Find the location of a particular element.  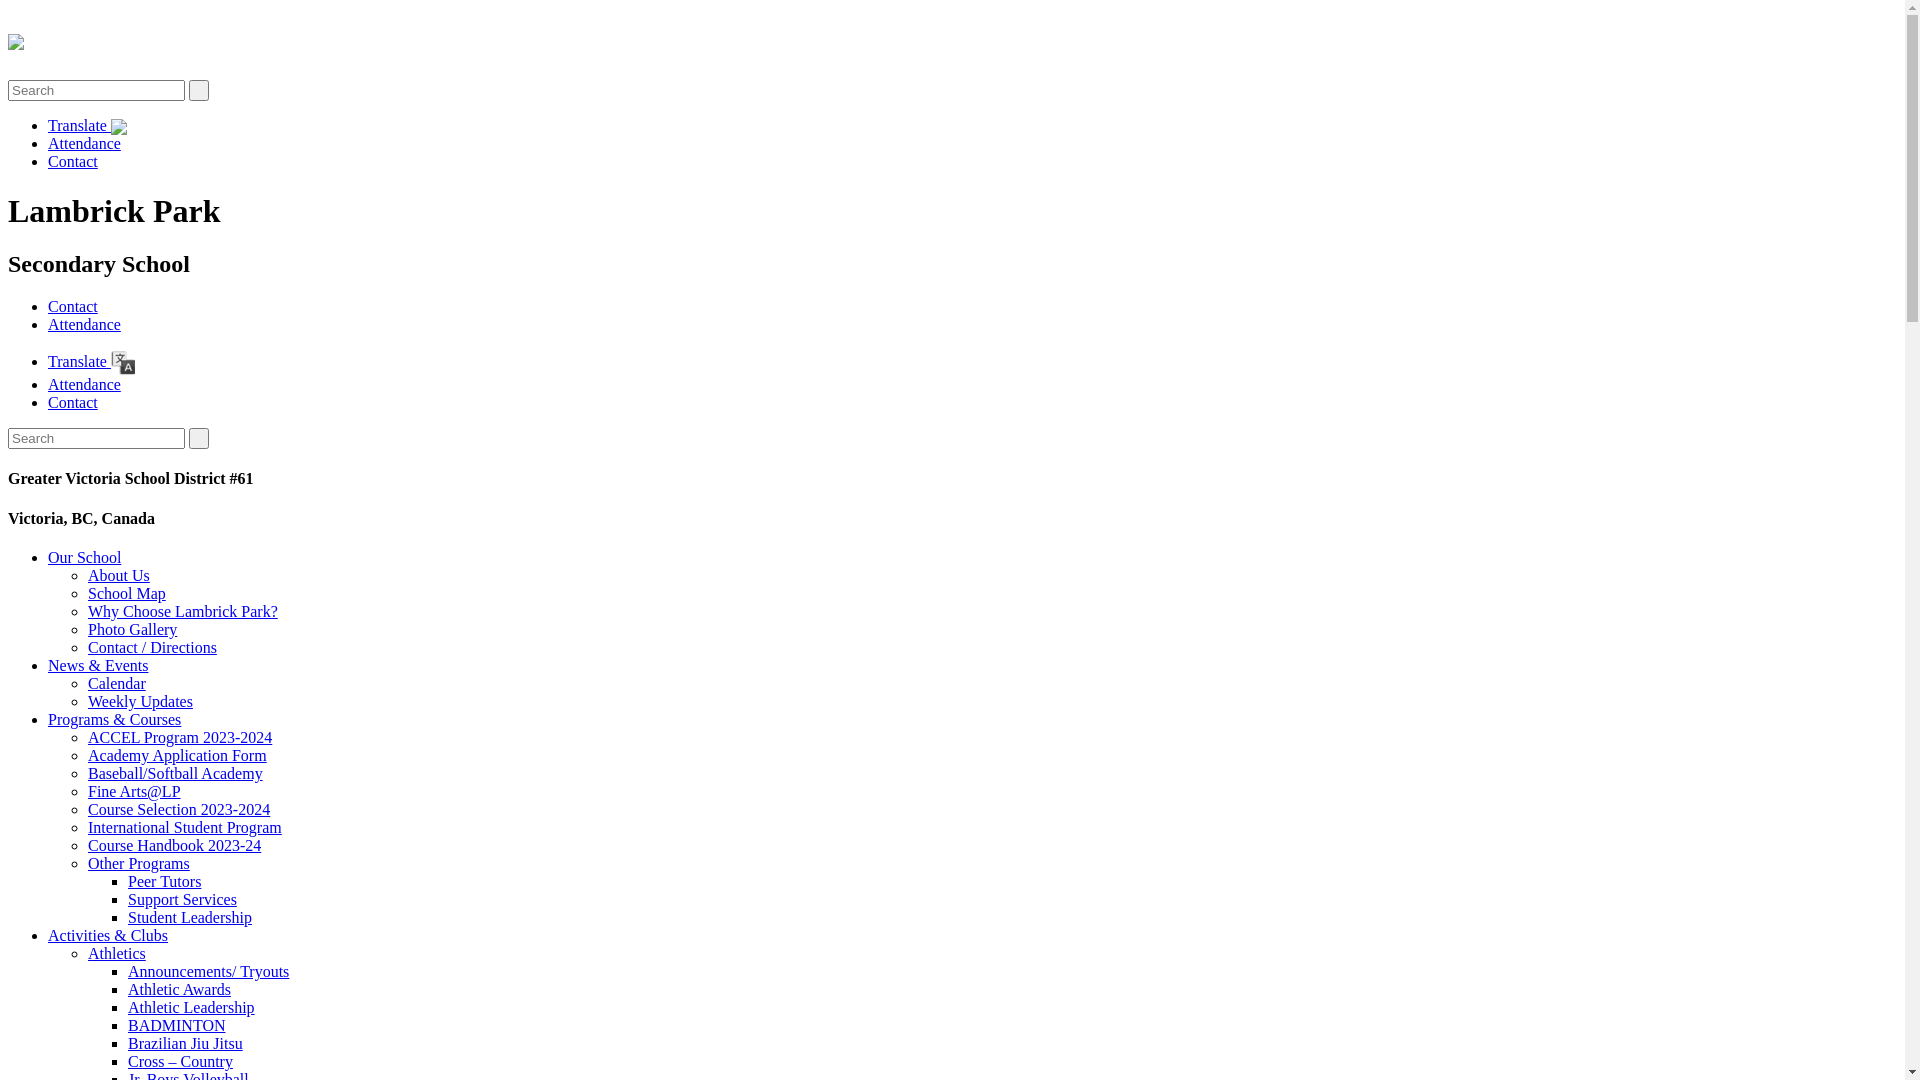

Activities & Clubs is located at coordinates (108, 936).